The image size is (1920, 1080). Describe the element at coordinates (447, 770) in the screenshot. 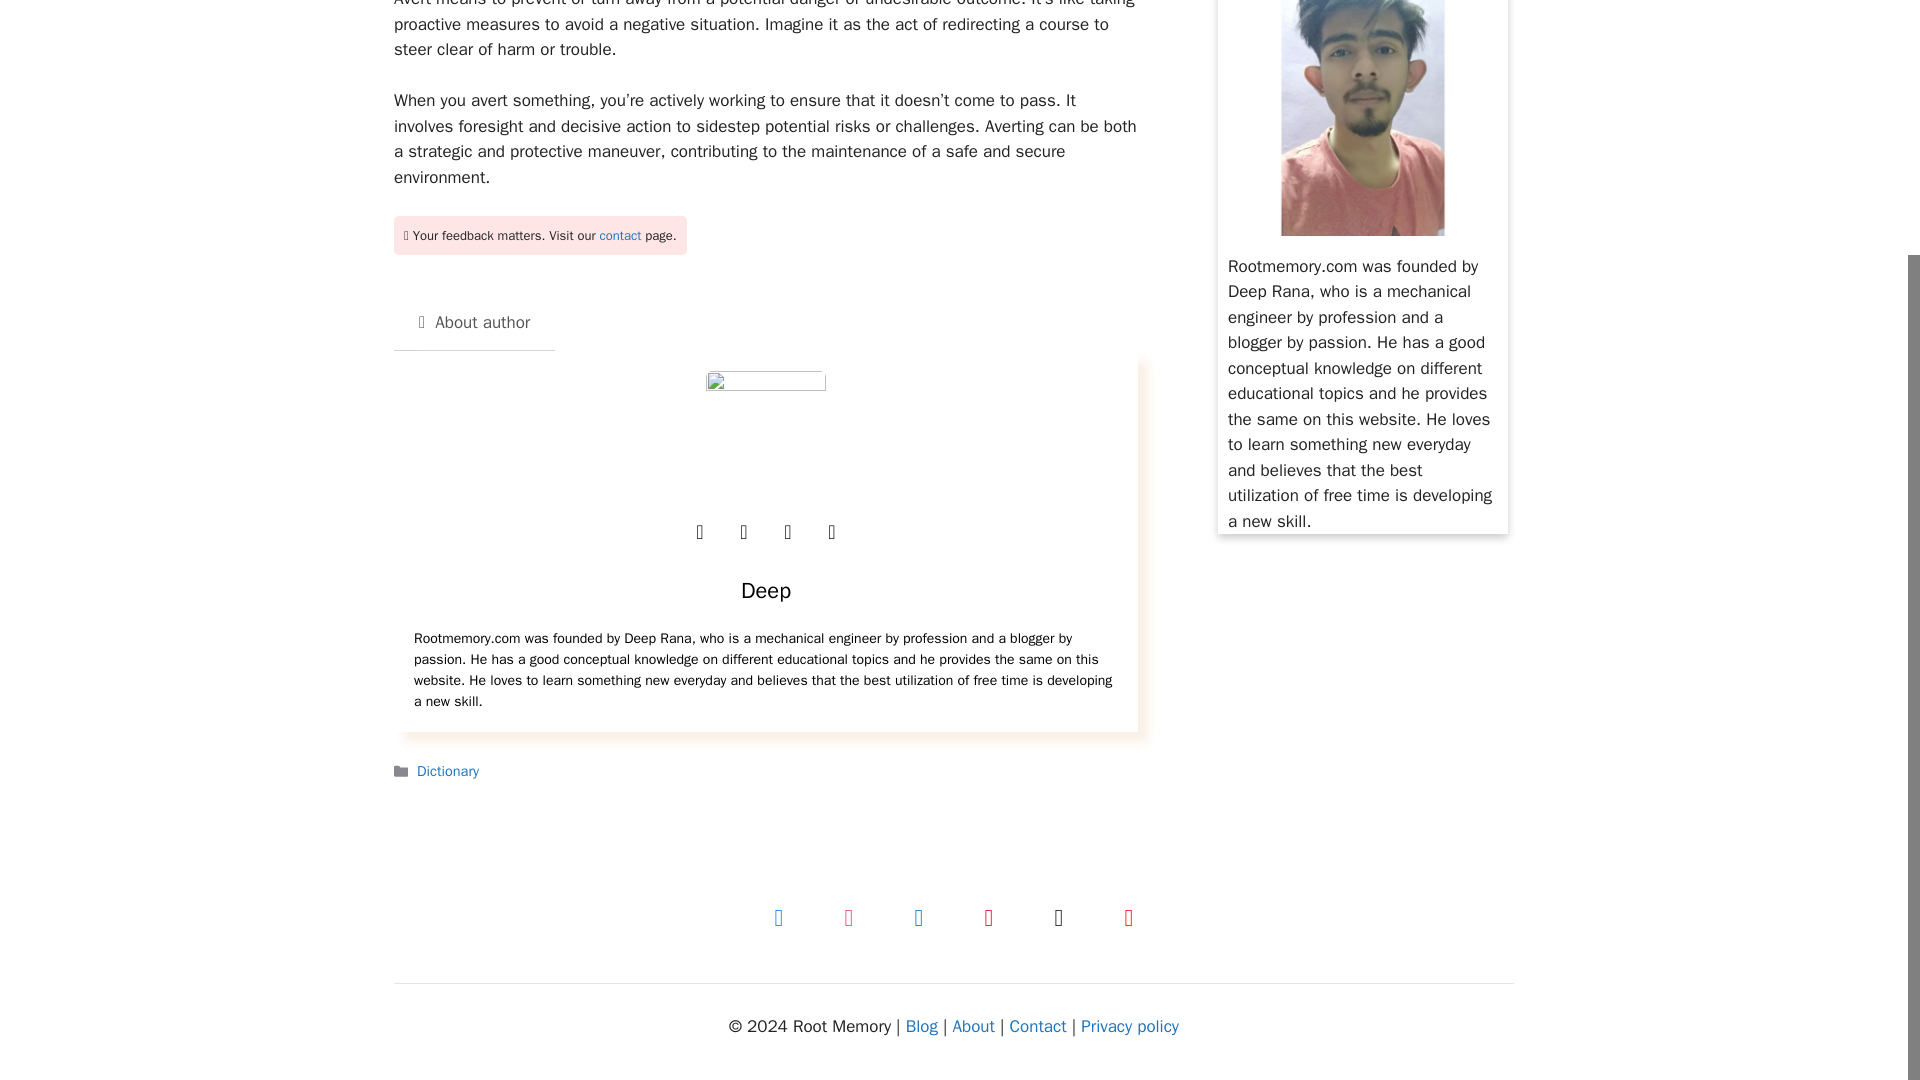

I see `Dictionary` at that location.